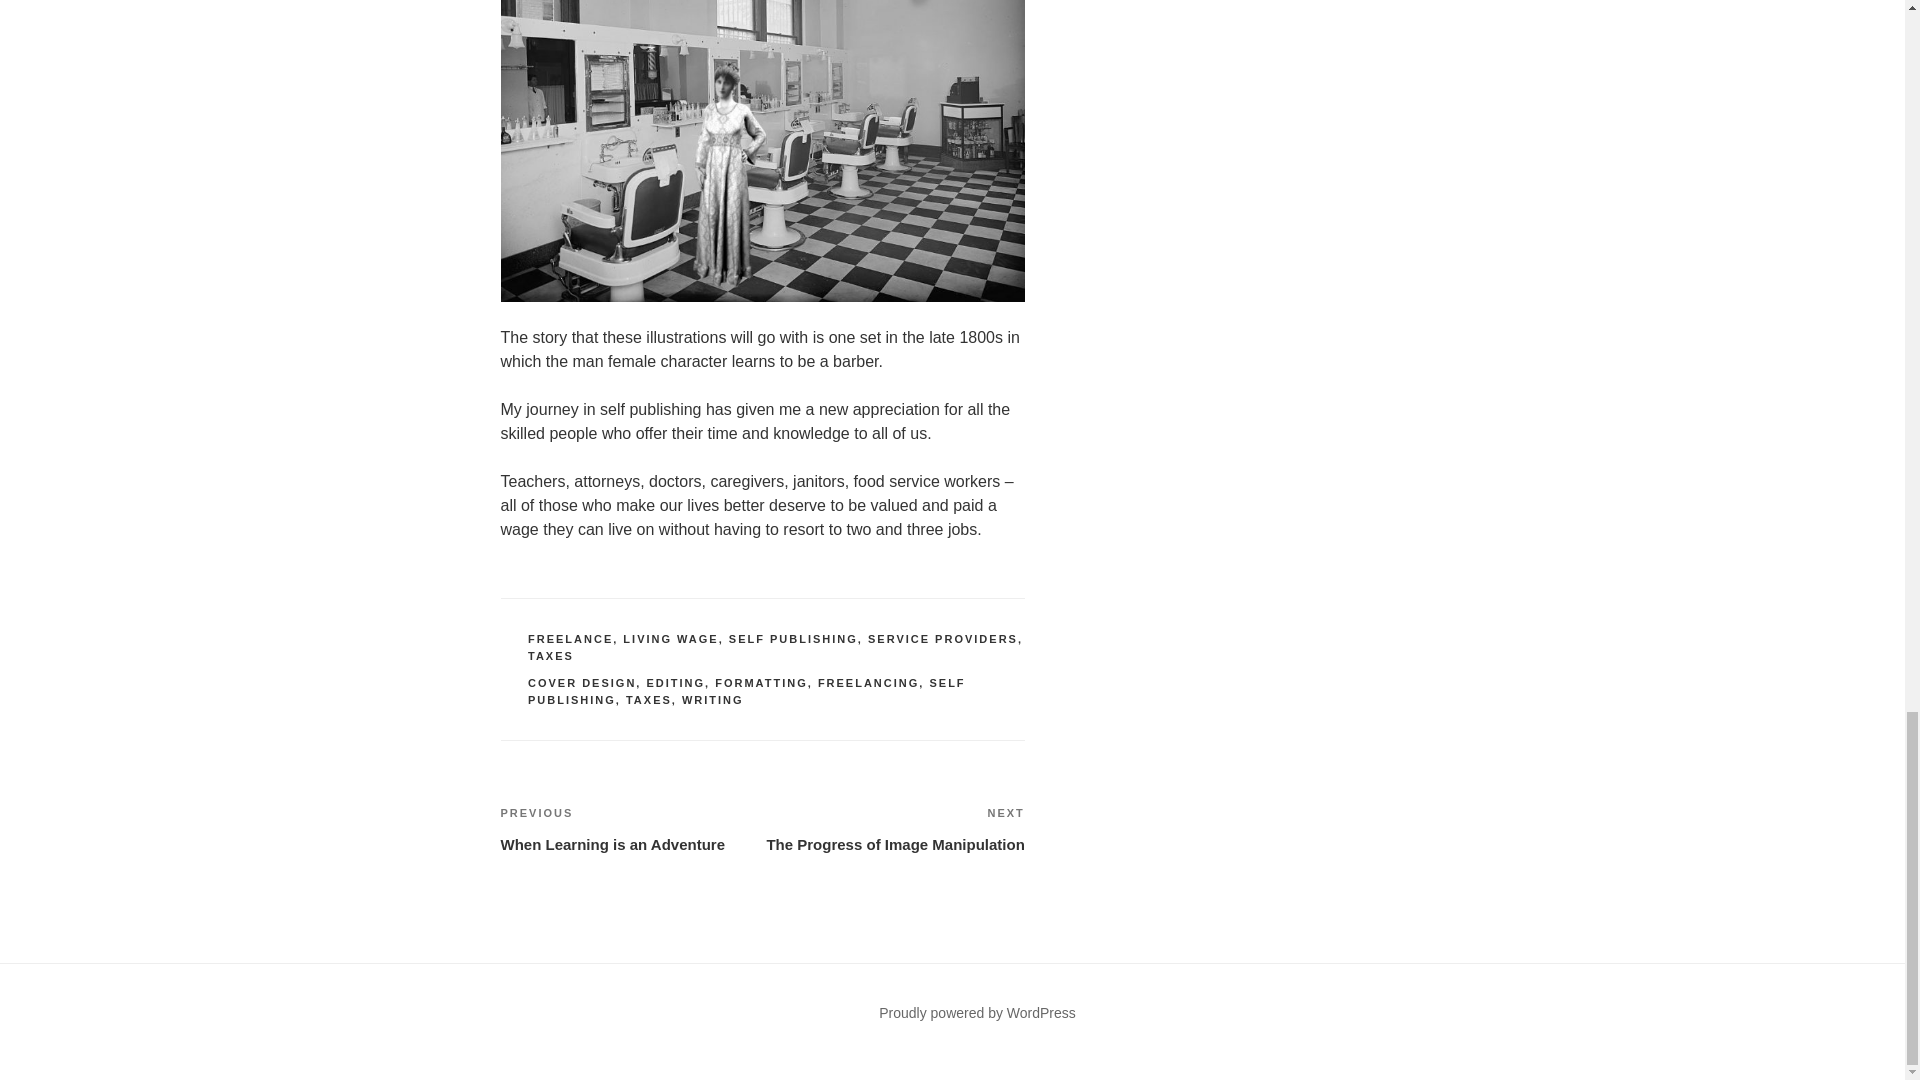  Describe the element at coordinates (630, 828) in the screenshot. I see `Proudly powered by WordPress` at that location.